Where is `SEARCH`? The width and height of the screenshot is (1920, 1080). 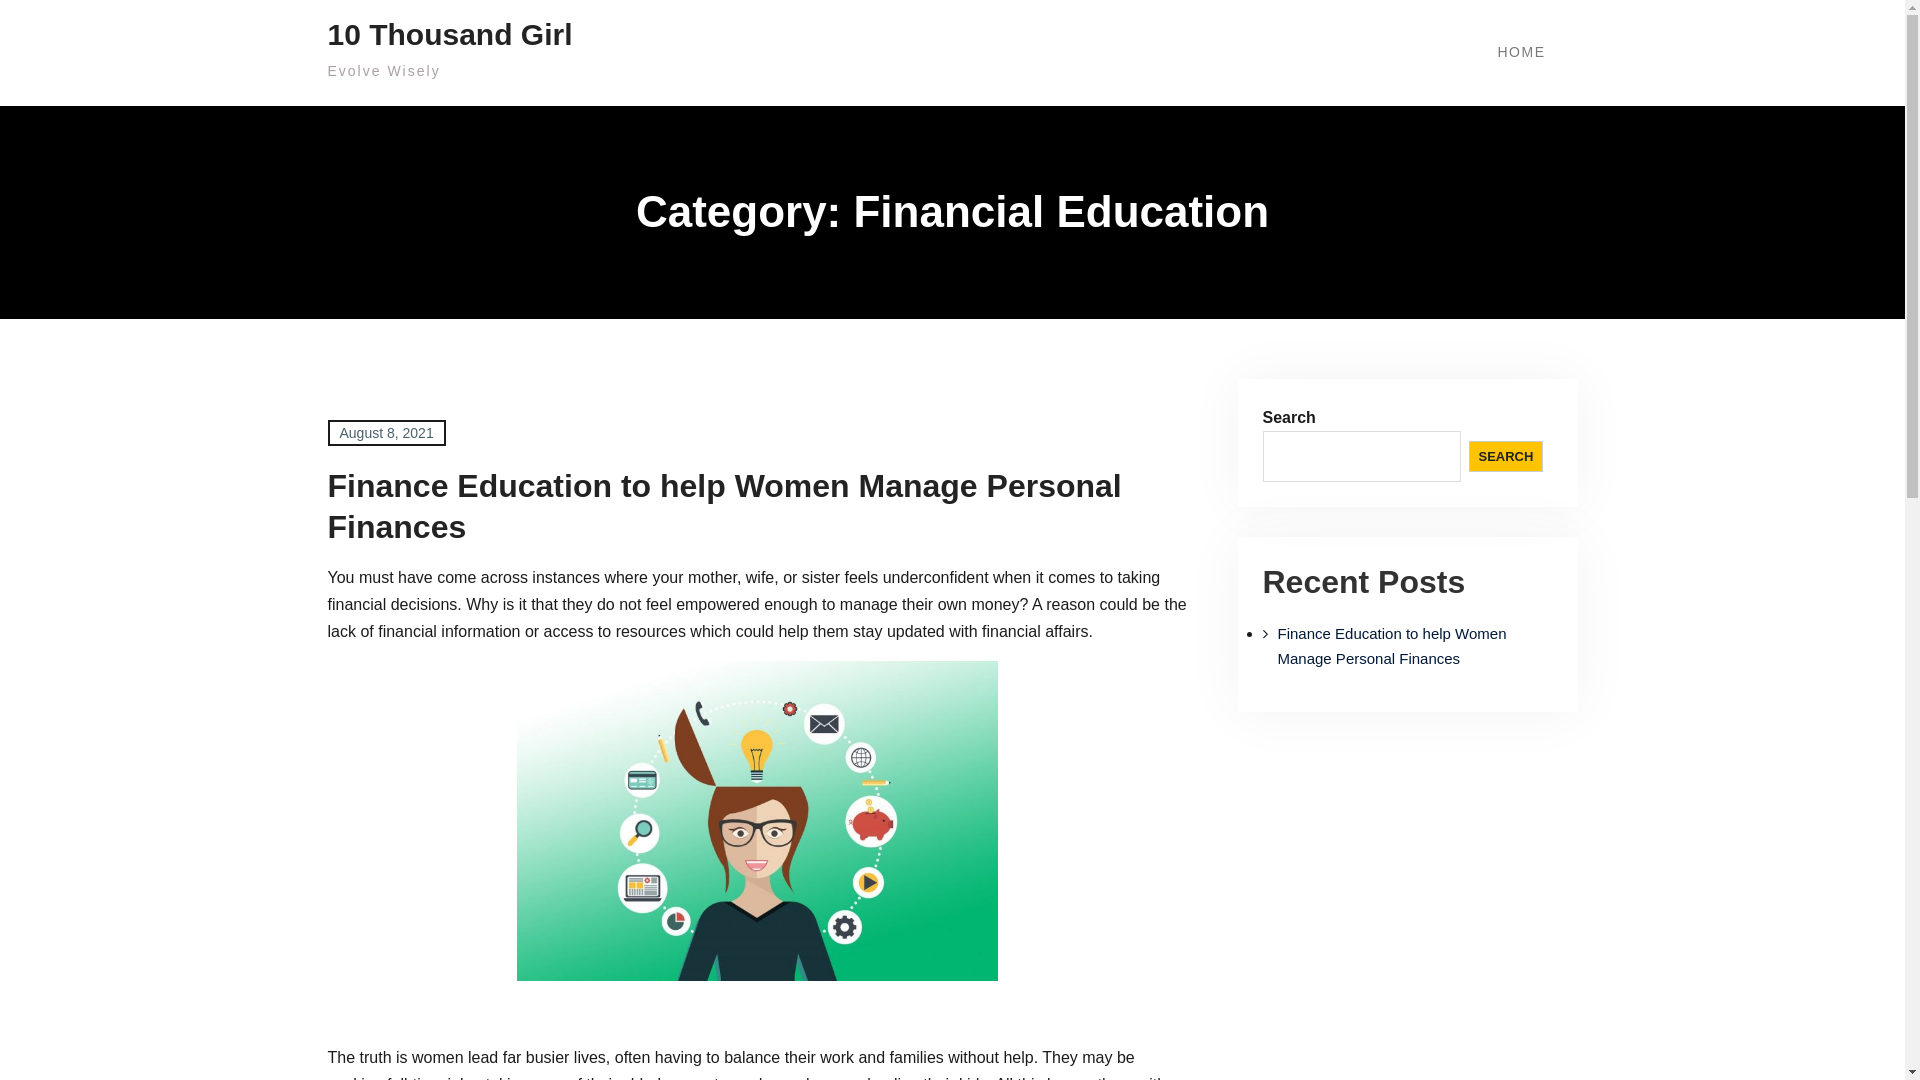
SEARCH is located at coordinates (1506, 456).